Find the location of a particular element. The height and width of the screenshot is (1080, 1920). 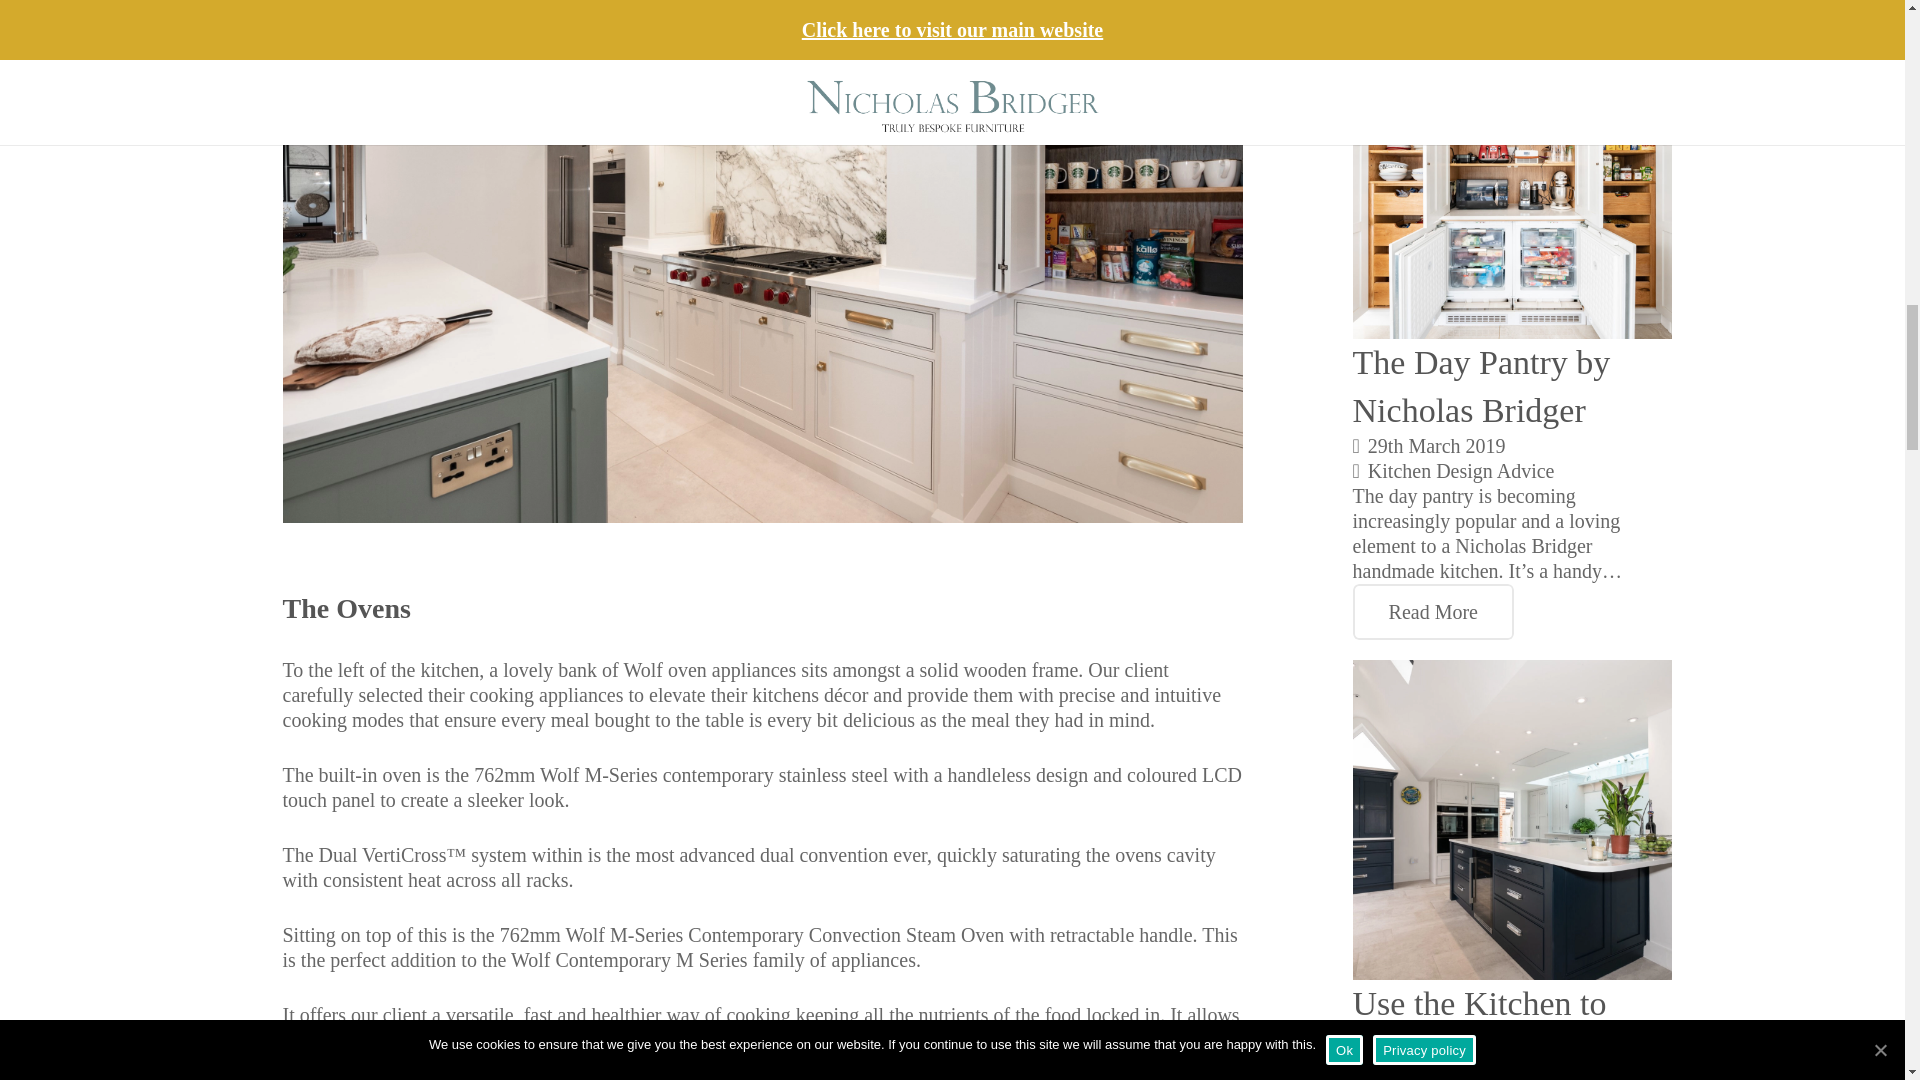

Read More is located at coordinates (1434, 612).